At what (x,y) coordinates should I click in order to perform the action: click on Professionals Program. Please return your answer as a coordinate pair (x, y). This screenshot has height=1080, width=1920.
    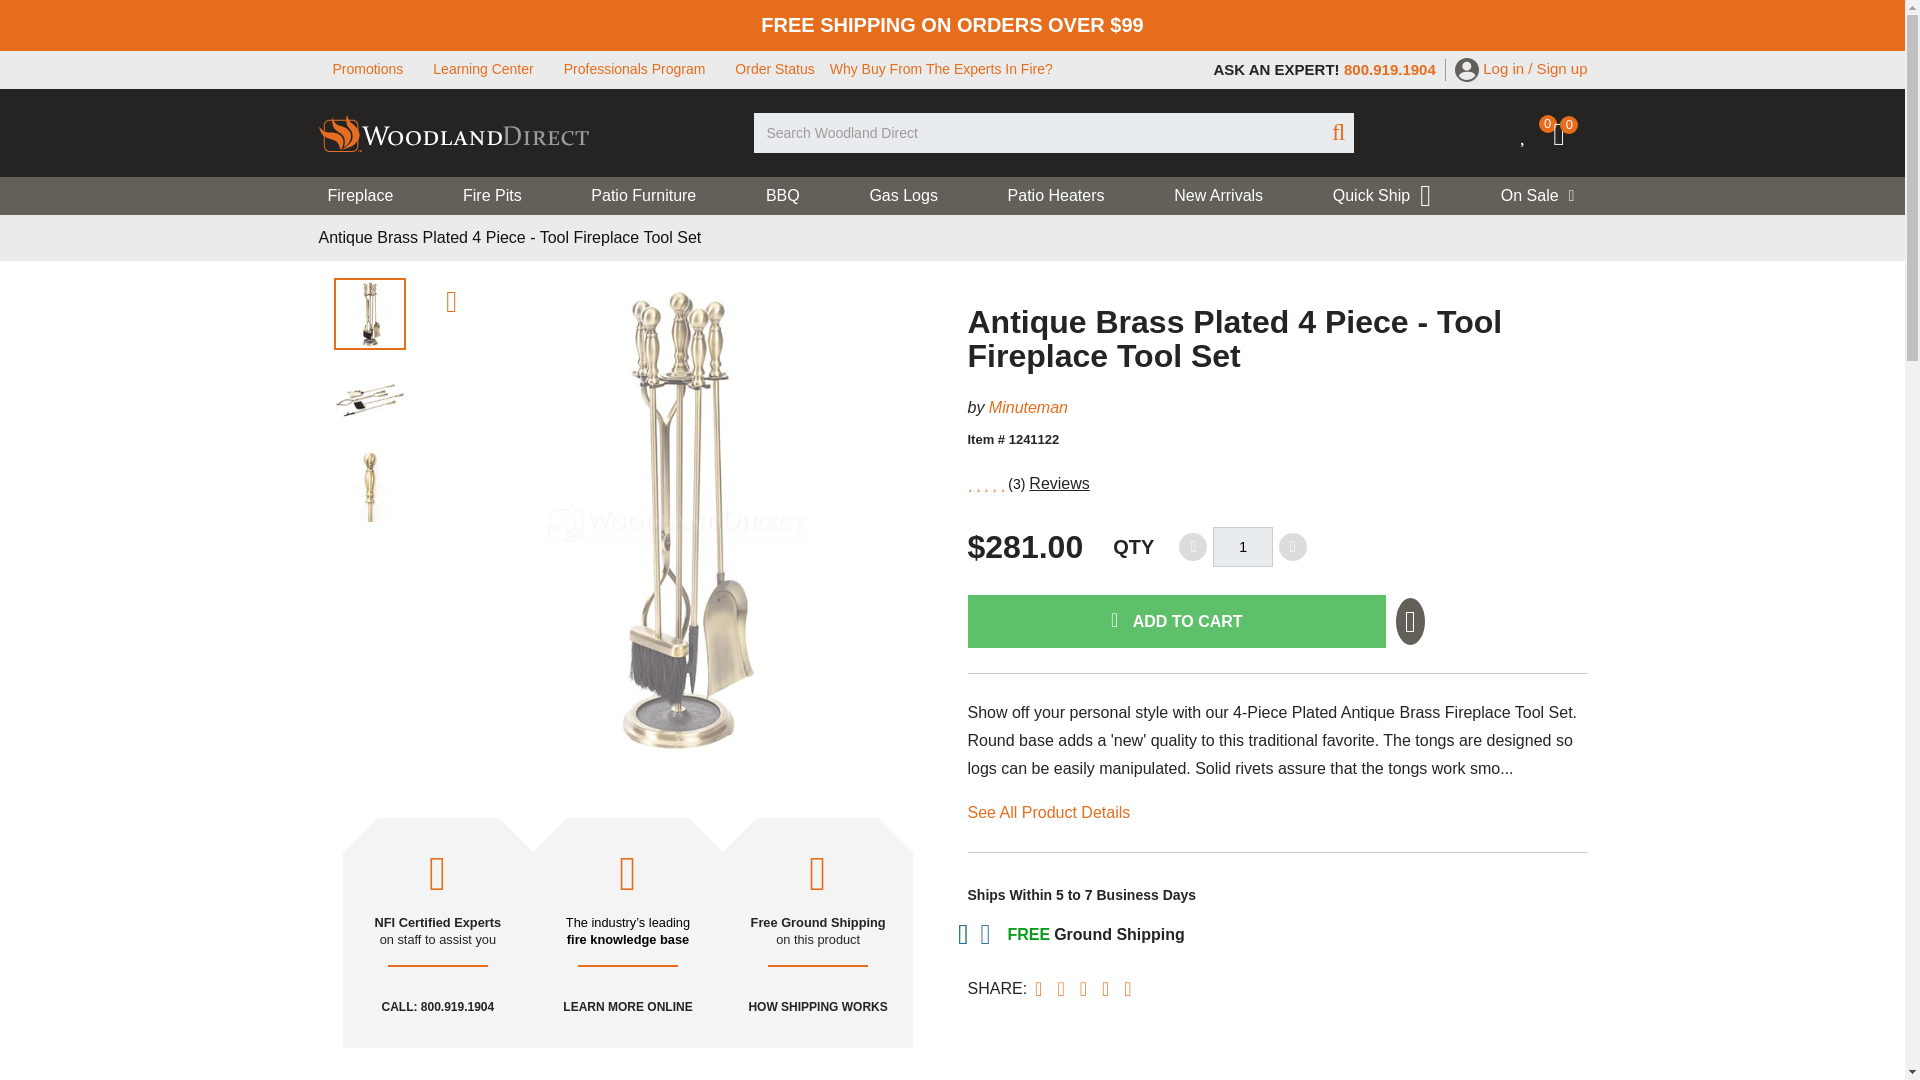
    Looking at the image, I should click on (635, 69).